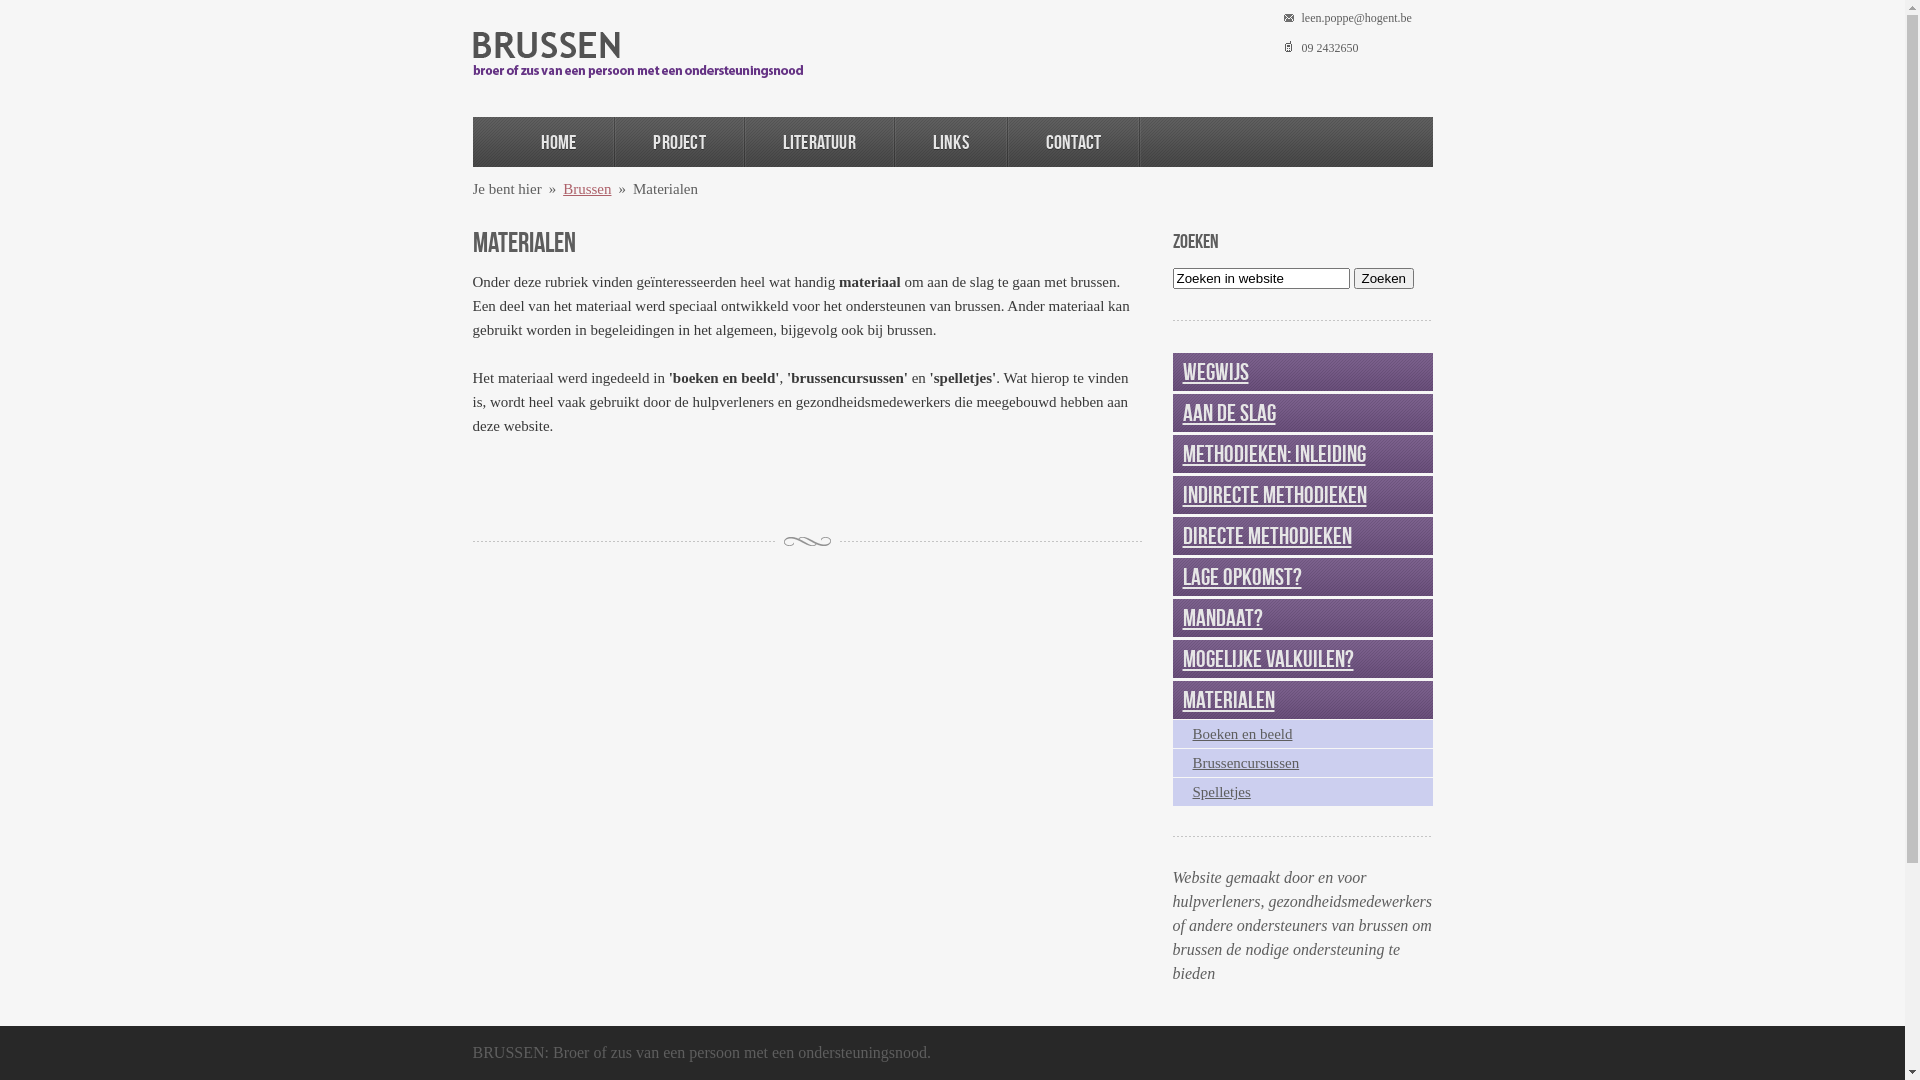  What do you see at coordinates (1222, 618) in the screenshot?
I see `Mandaat?` at bounding box center [1222, 618].